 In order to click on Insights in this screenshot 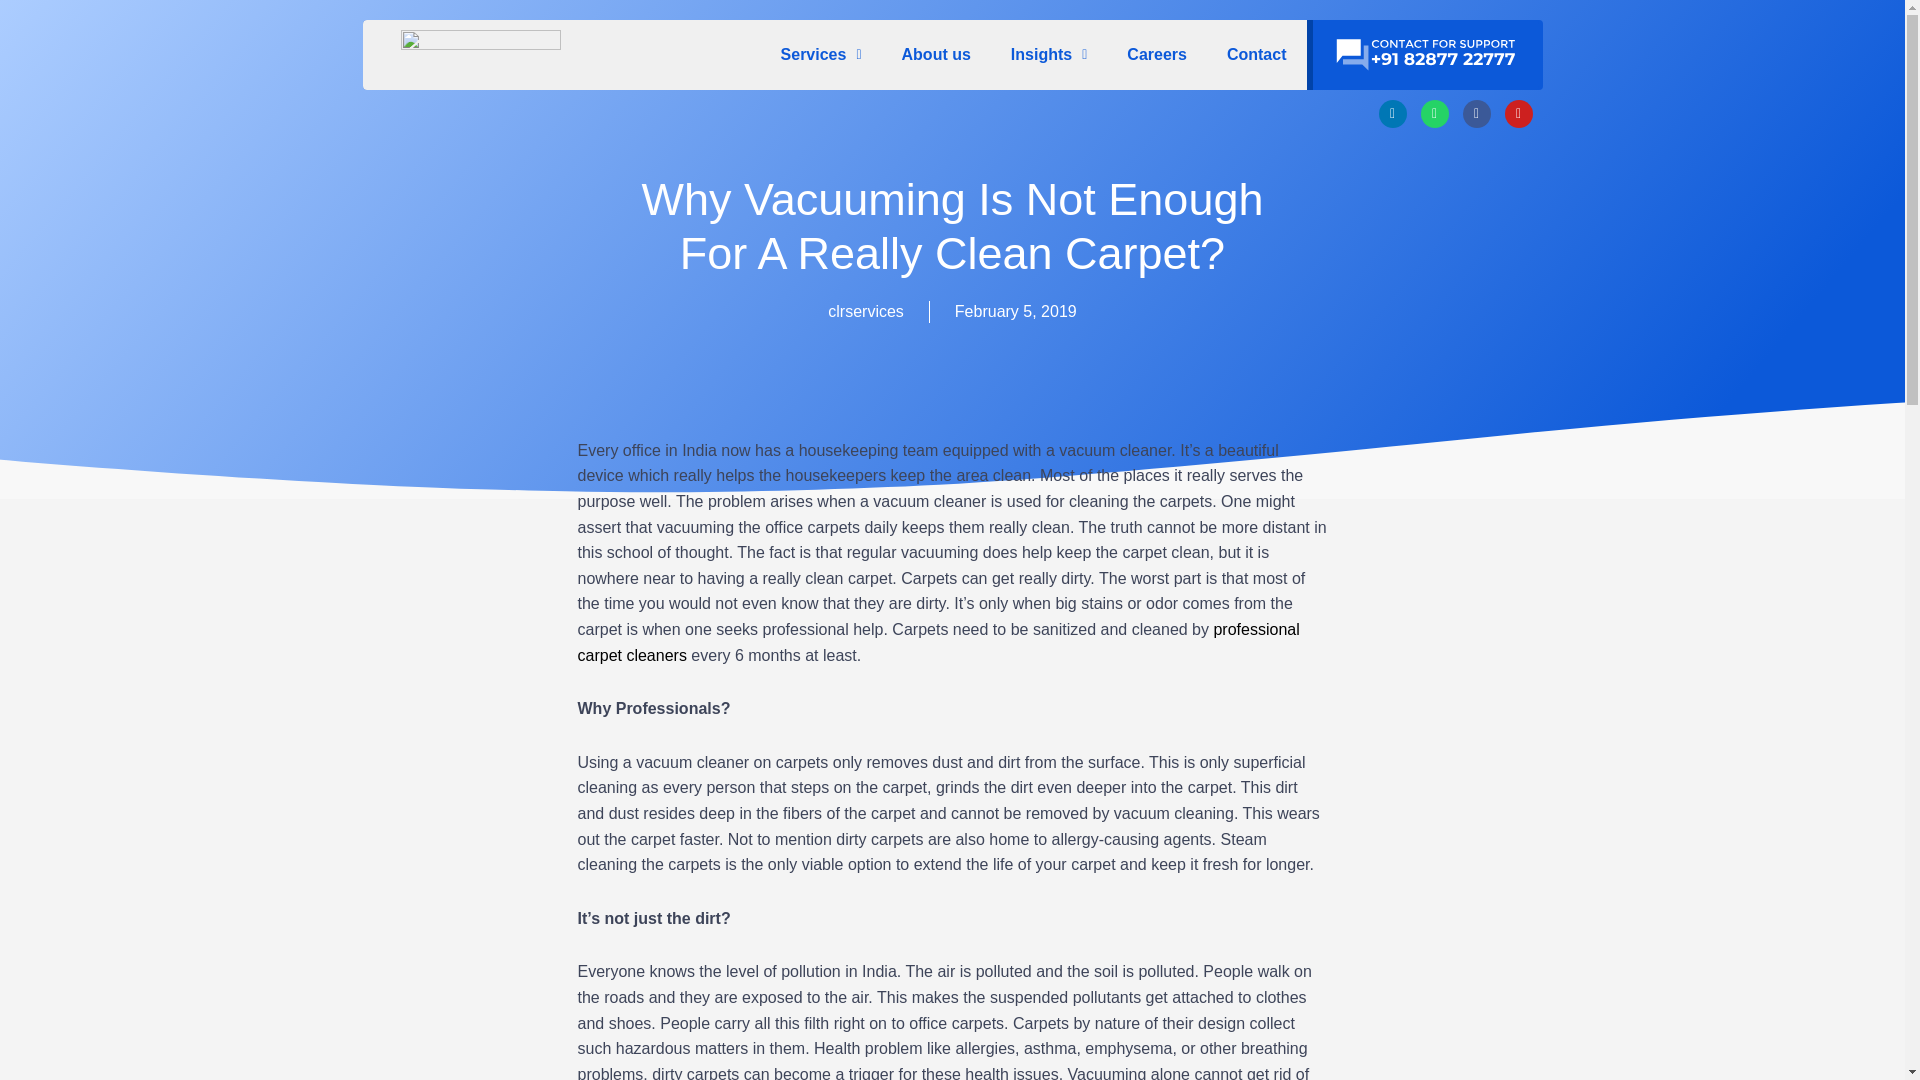, I will do `click(1048, 55)`.